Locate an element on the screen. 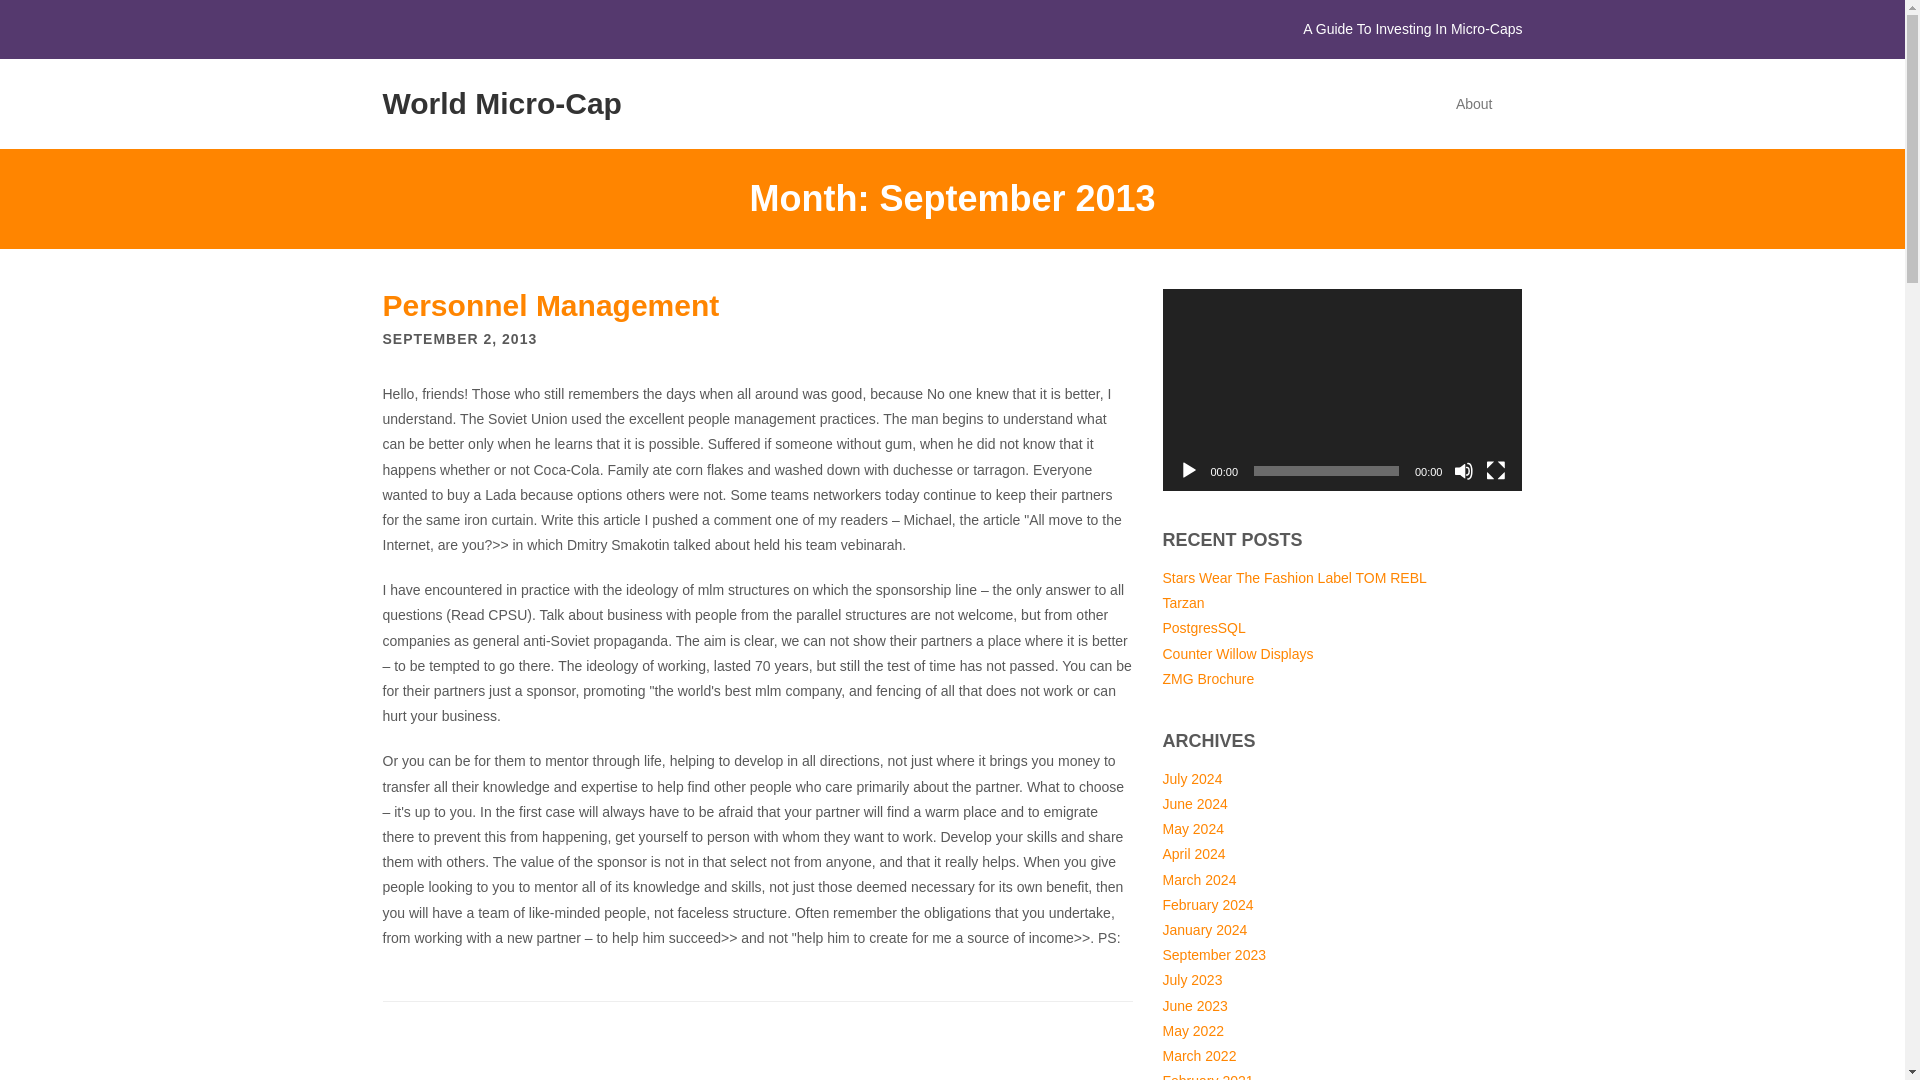  September 2023 is located at coordinates (1213, 955).